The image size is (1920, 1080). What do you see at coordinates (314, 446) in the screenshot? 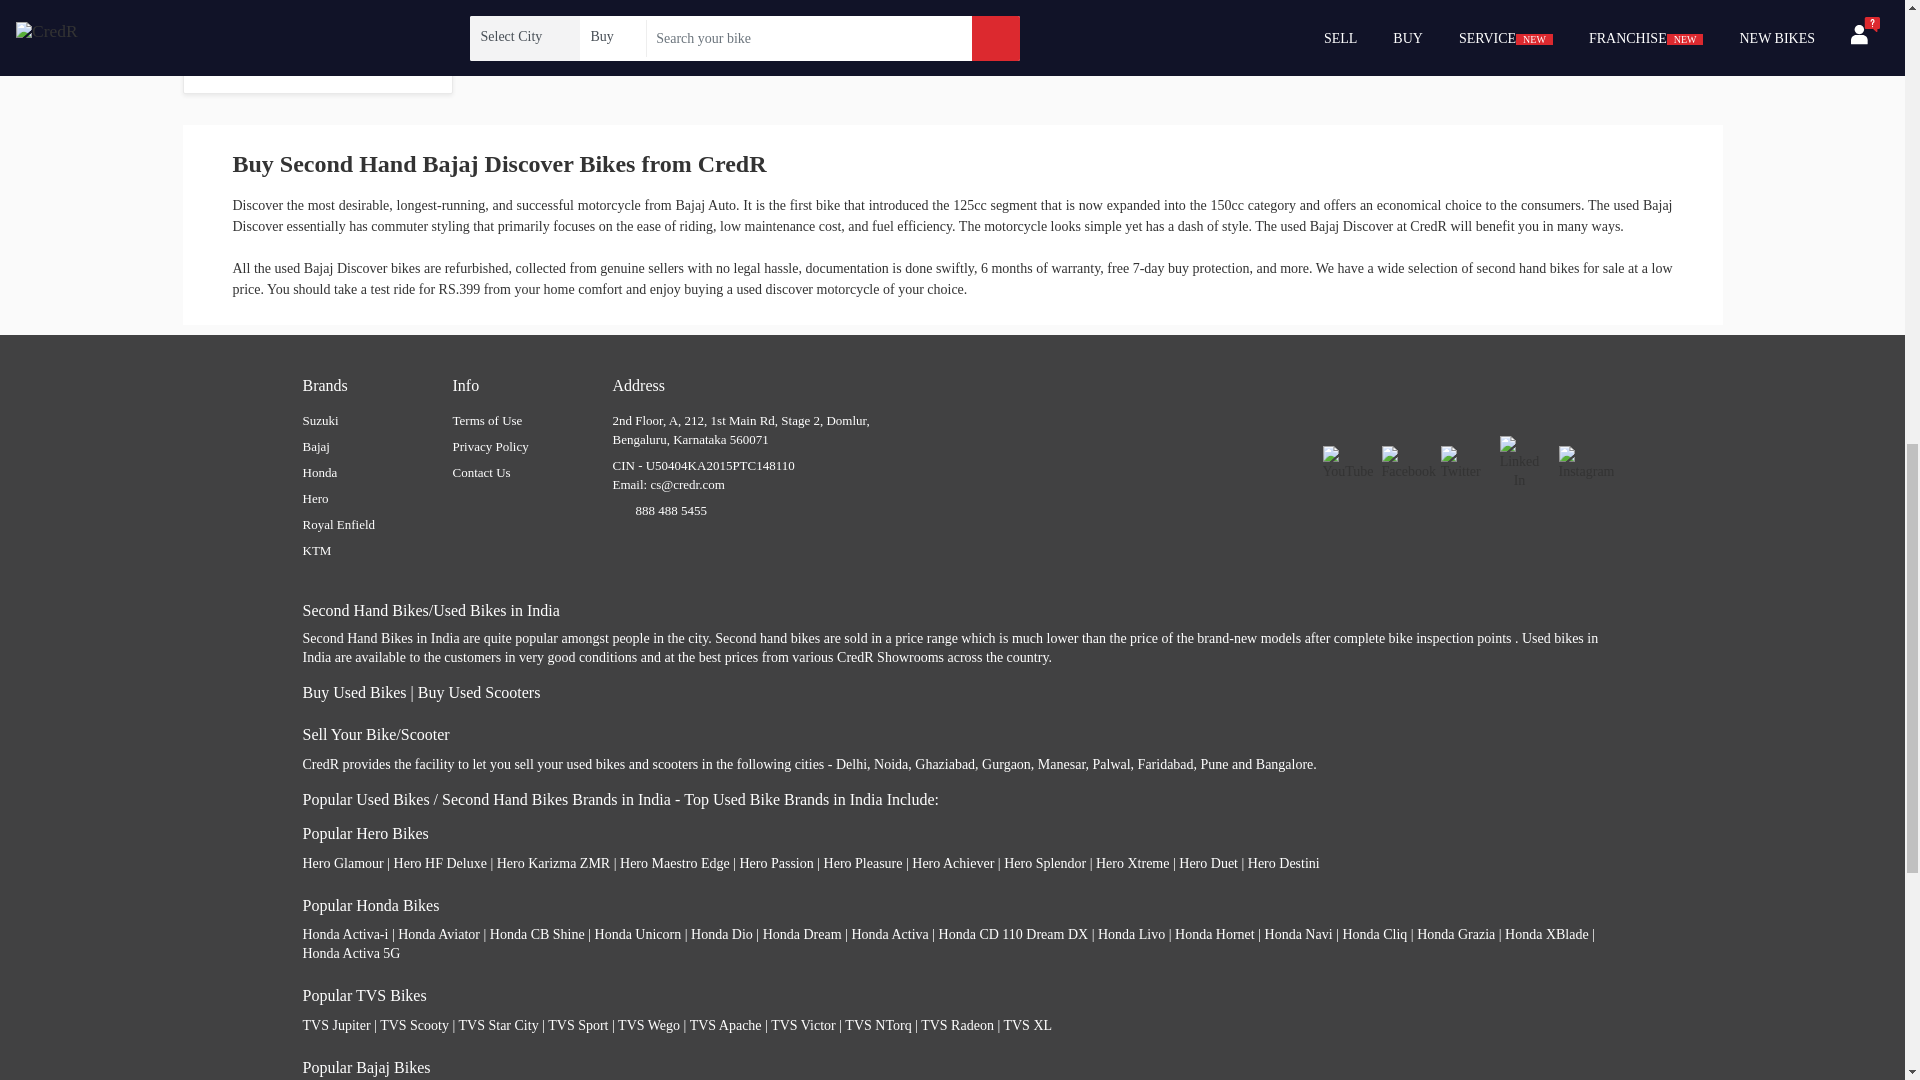
I see `Bajaj` at bounding box center [314, 446].